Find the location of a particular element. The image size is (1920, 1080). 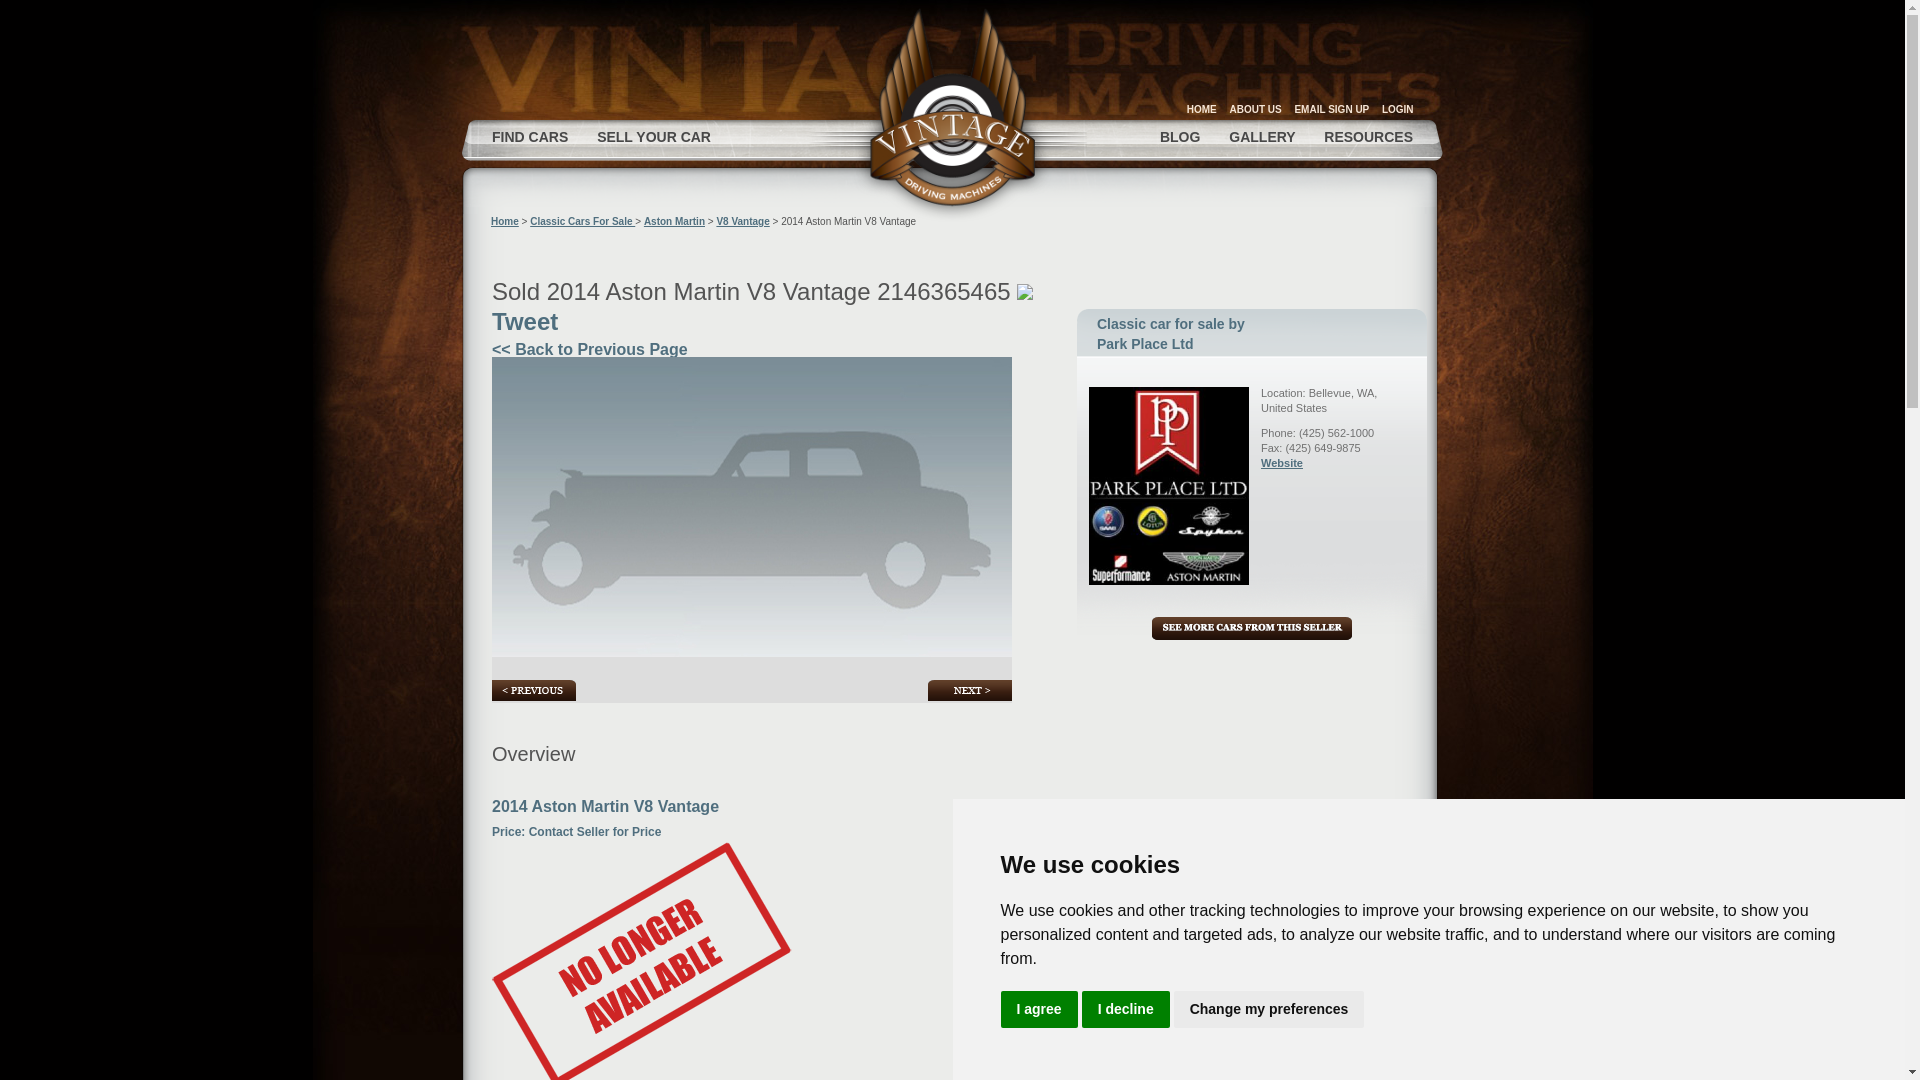

Home is located at coordinates (953, 111).